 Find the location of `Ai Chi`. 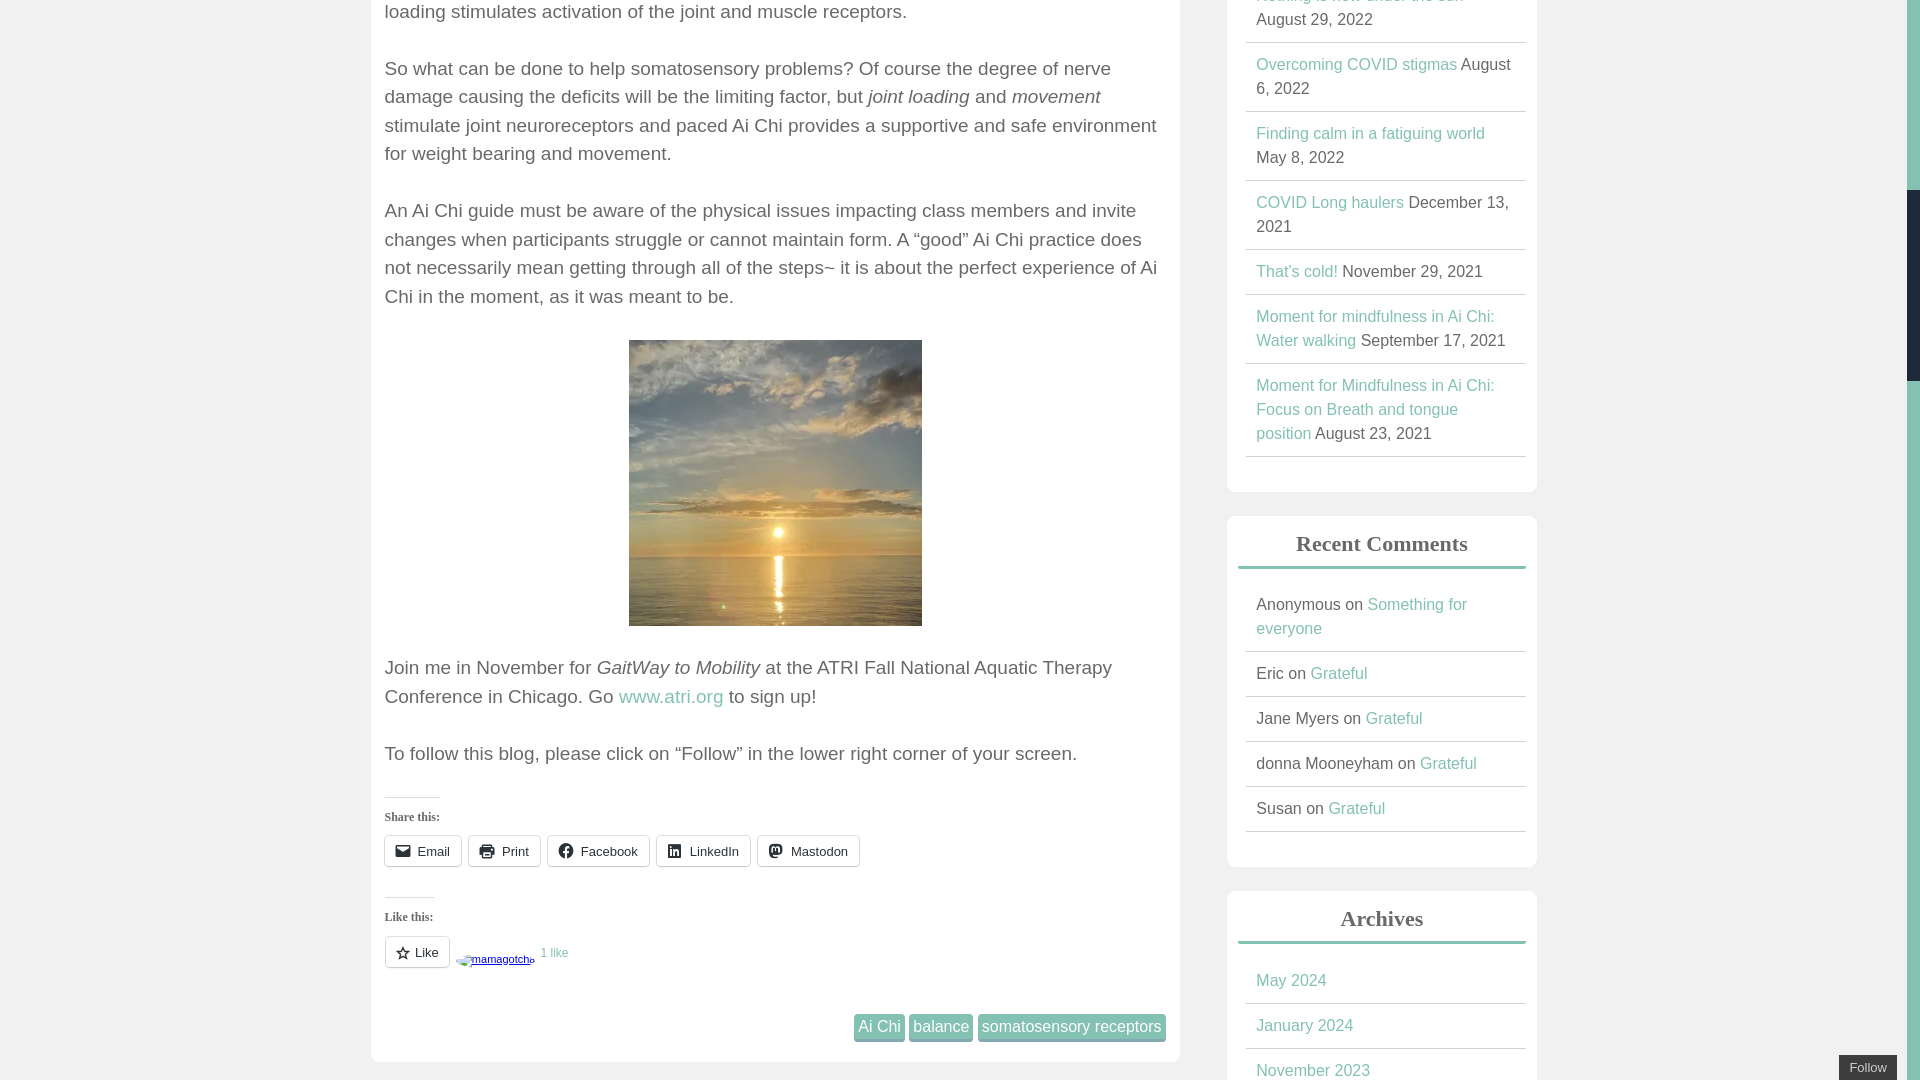

Ai Chi is located at coordinates (879, 1028).